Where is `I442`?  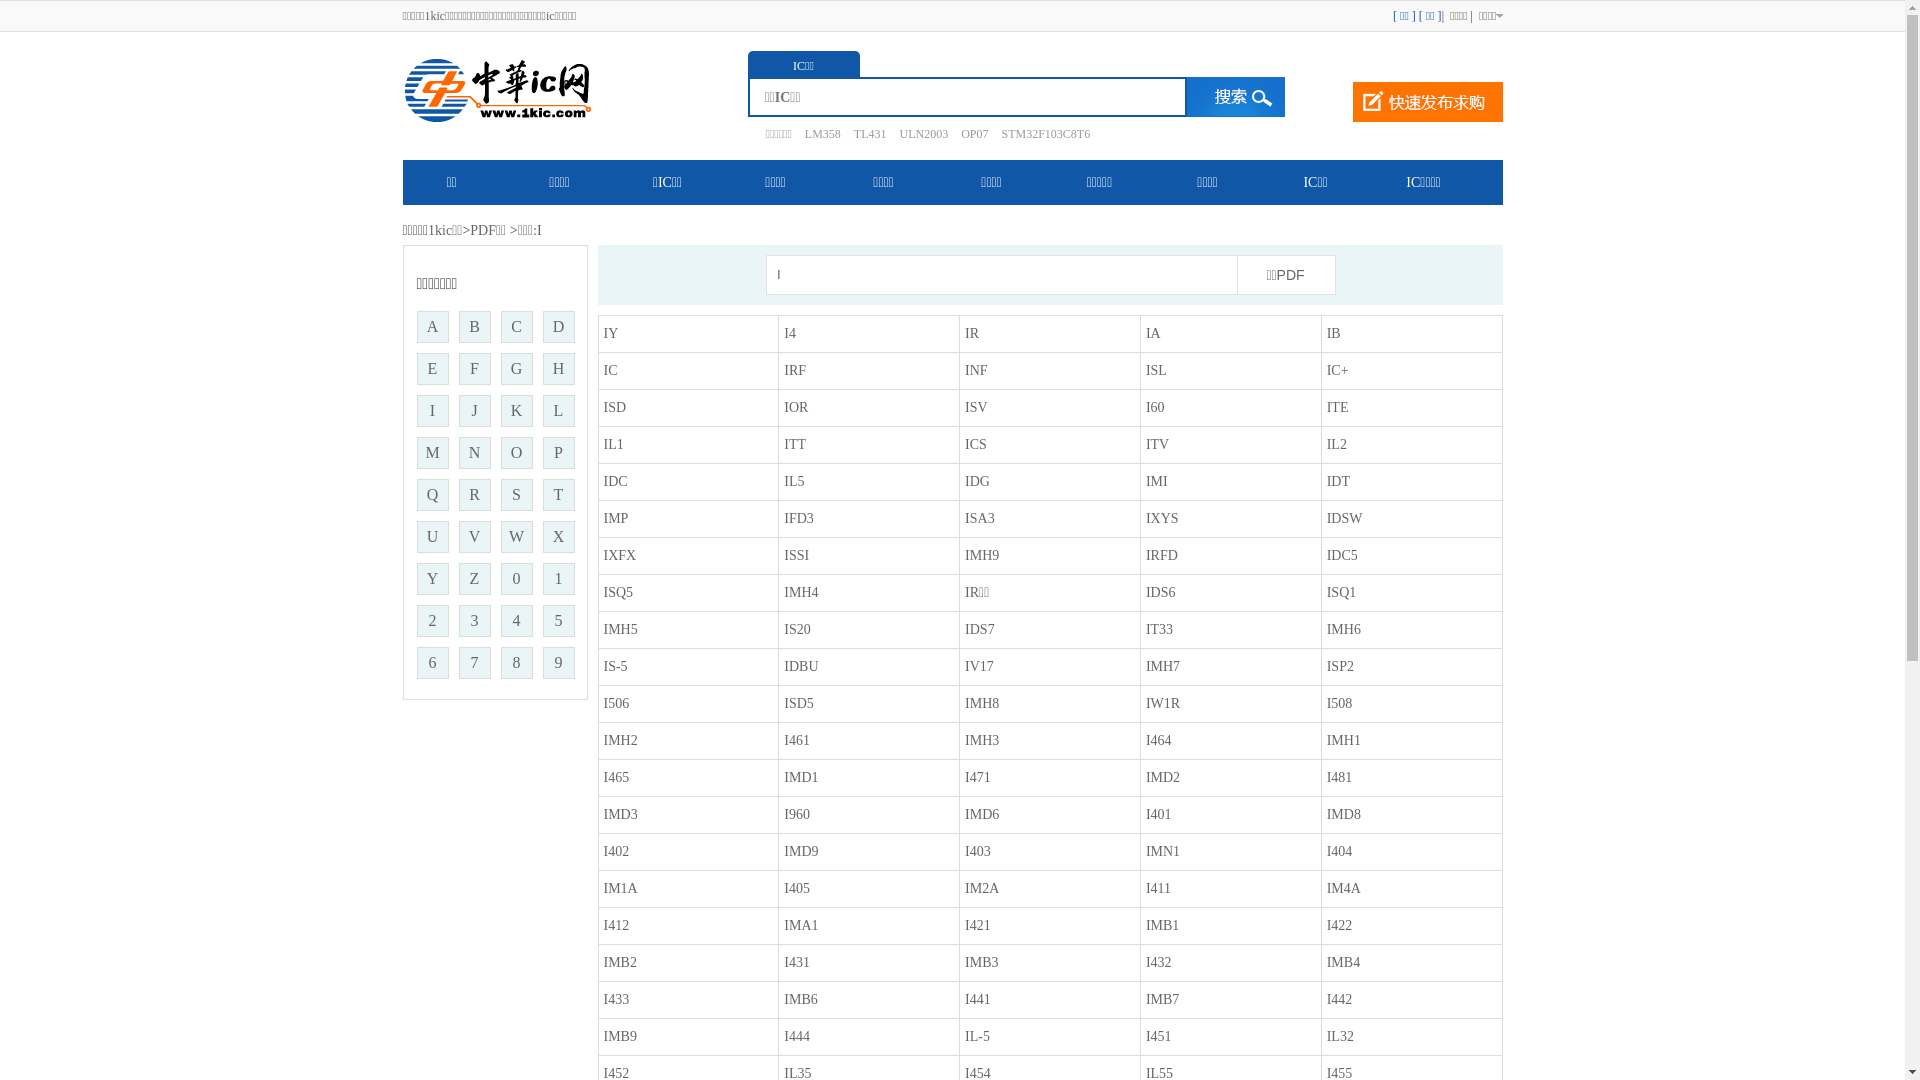
I442 is located at coordinates (1340, 1000).